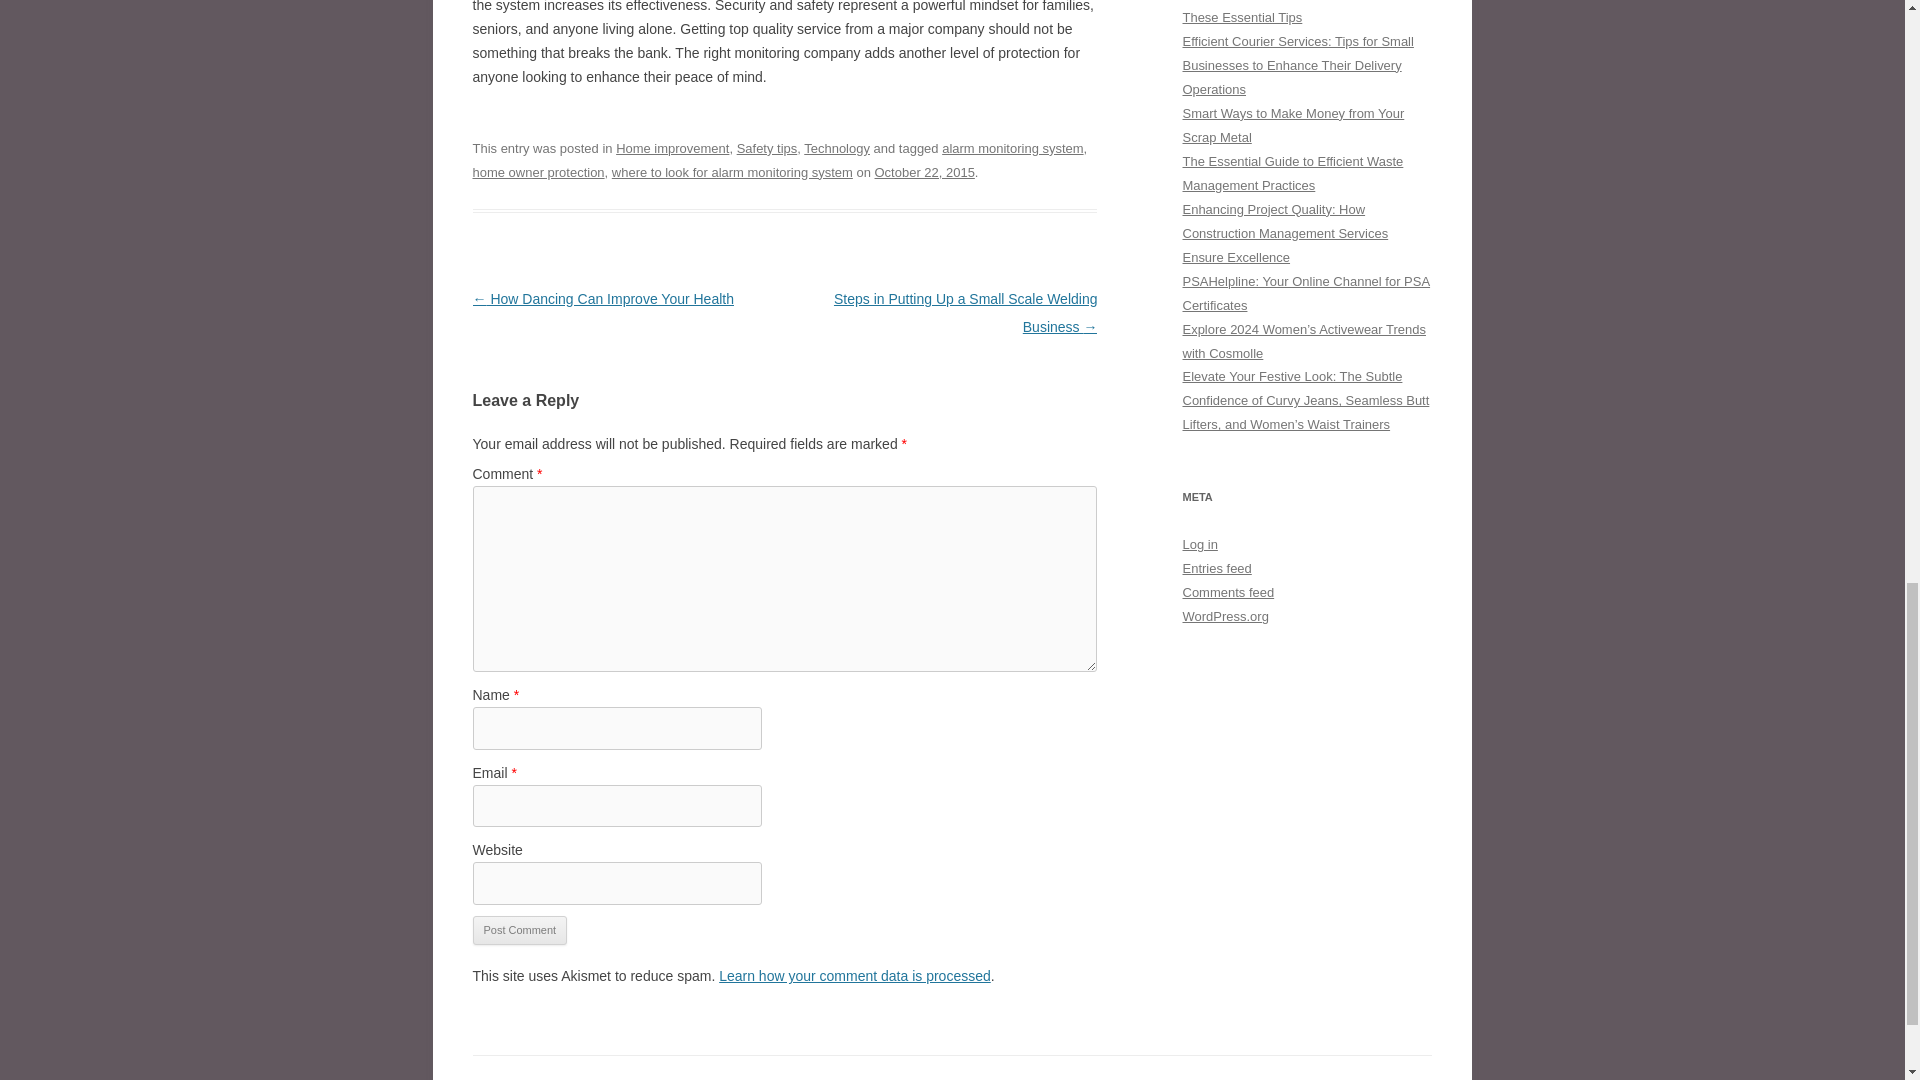 The image size is (1920, 1080). What do you see at coordinates (538, 172) in the screenshot?
I see `home owner protection` at bounding box center [538, 172].